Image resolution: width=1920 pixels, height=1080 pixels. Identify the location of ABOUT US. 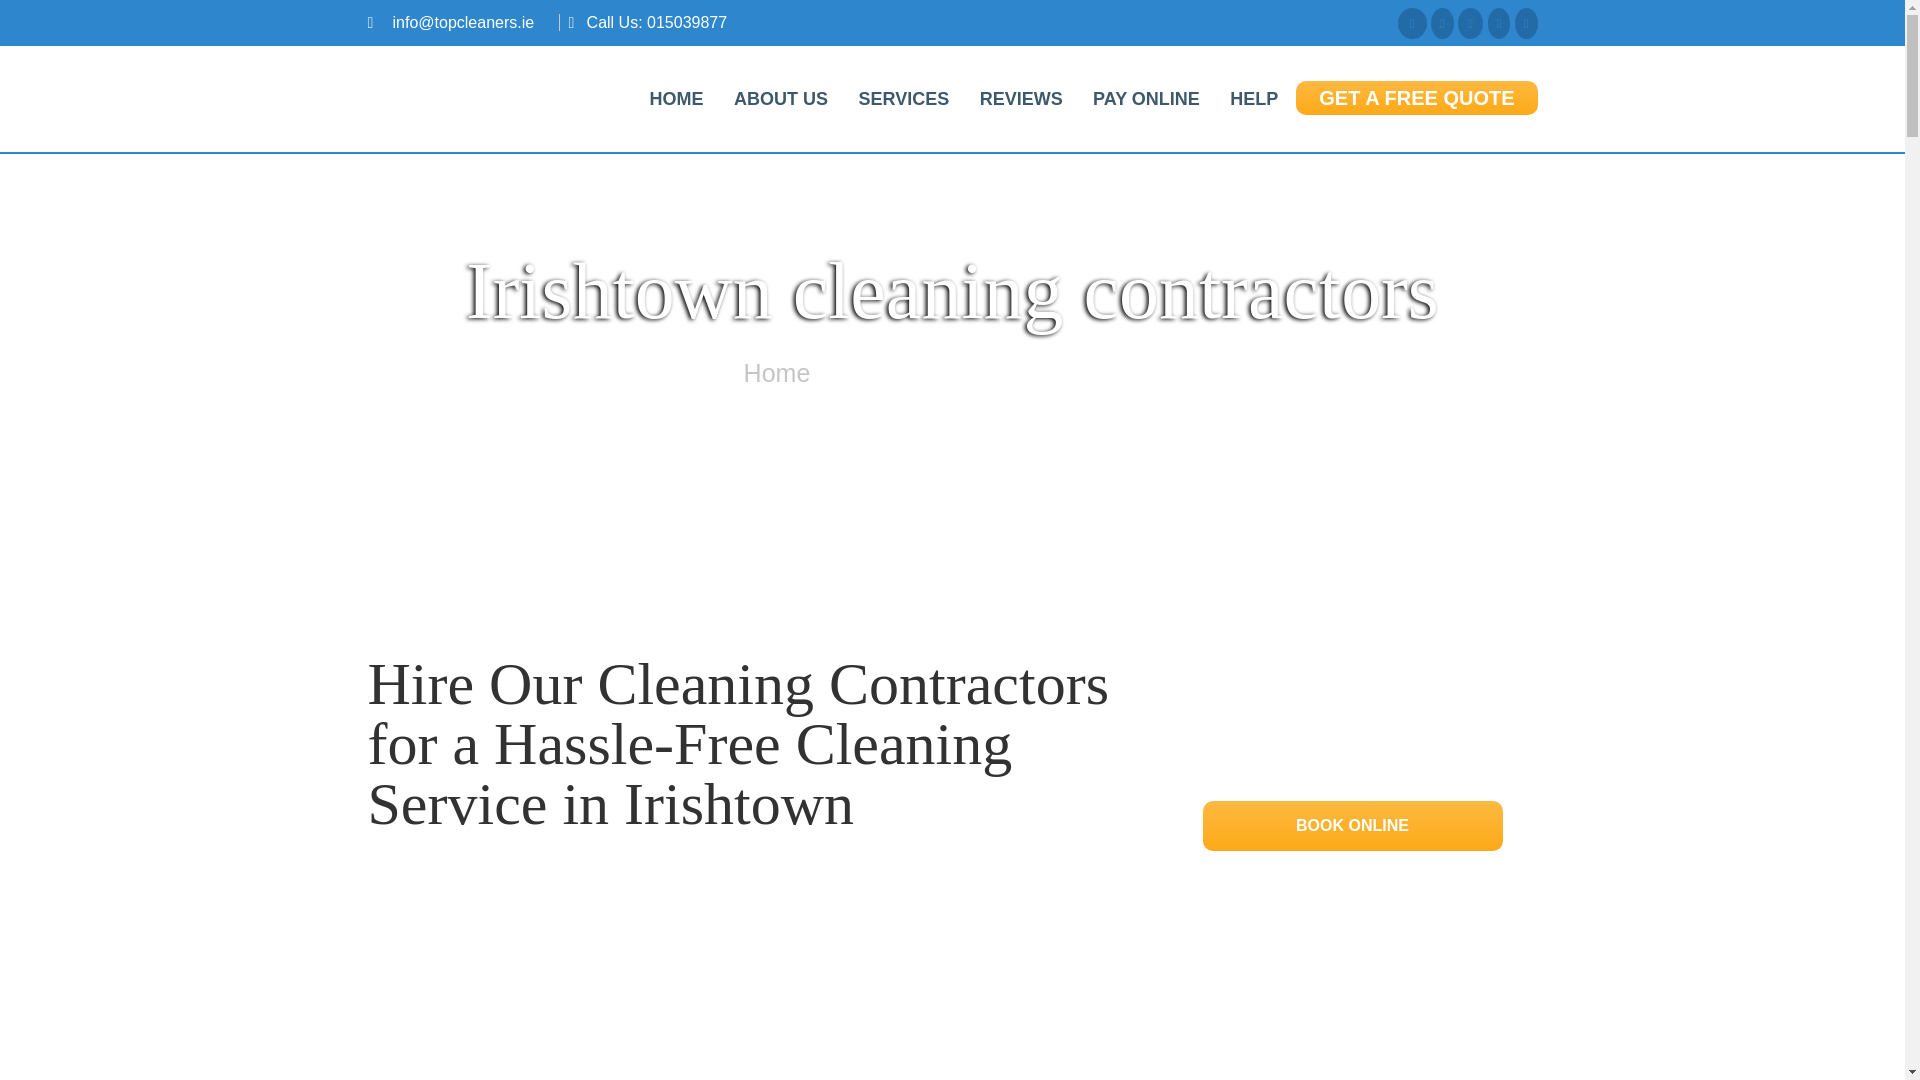
(780, 98).